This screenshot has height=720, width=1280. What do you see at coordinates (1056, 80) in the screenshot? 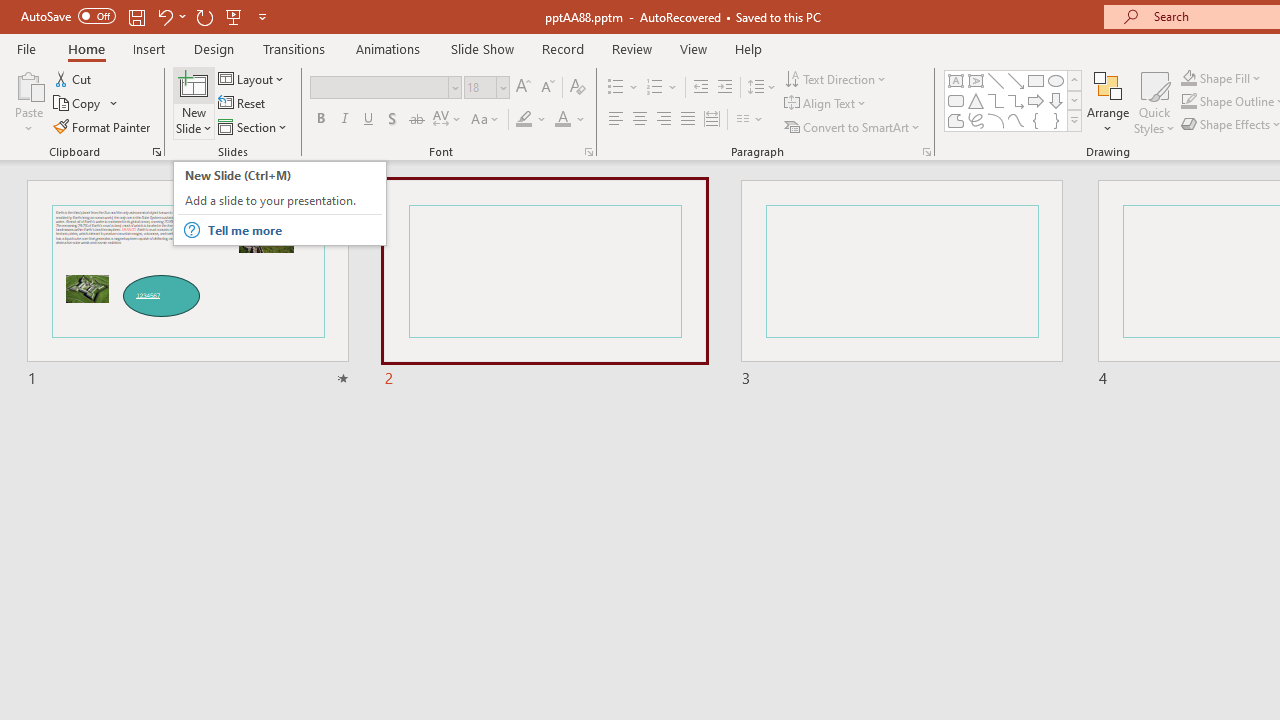
I see `Oval` at bounding box center [1056, 80].